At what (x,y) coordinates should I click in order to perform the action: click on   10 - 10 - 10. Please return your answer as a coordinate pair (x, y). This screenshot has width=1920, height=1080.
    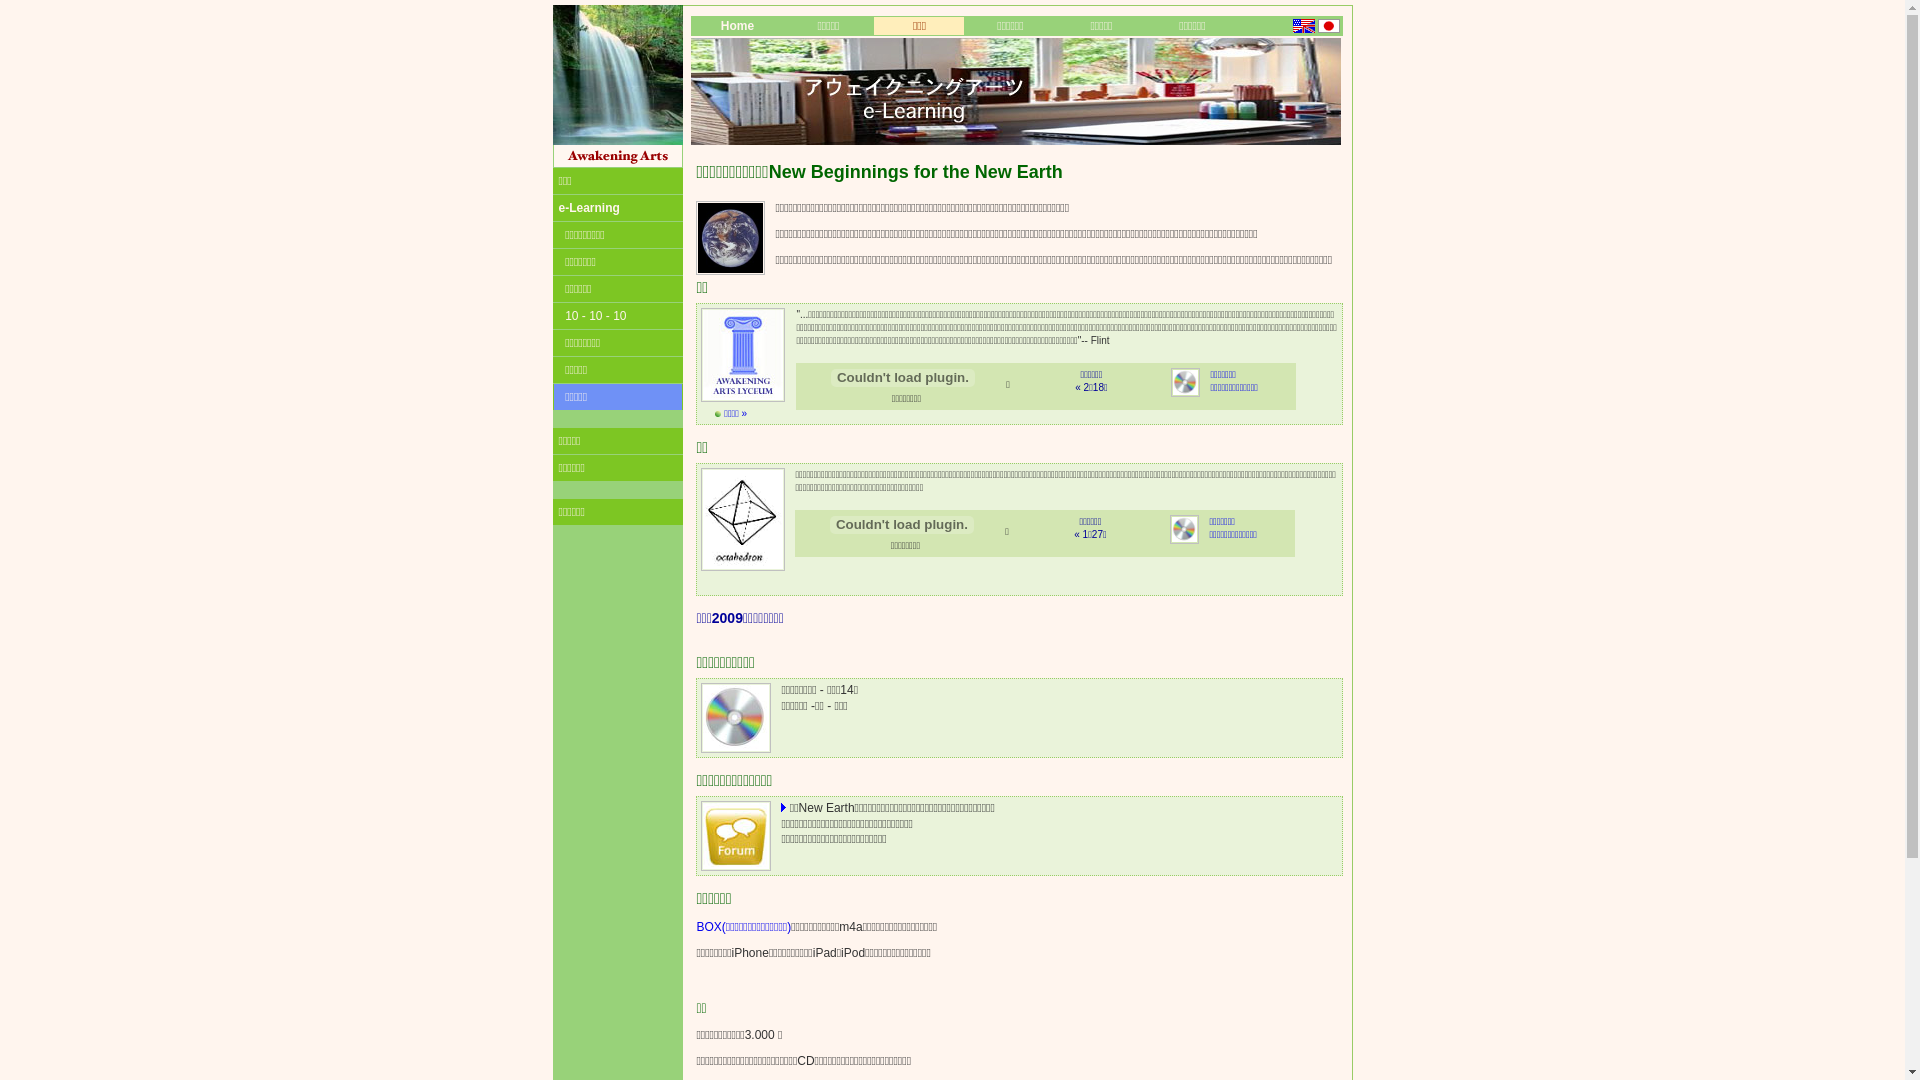
    Looking at the image, I should click on (617, 316).